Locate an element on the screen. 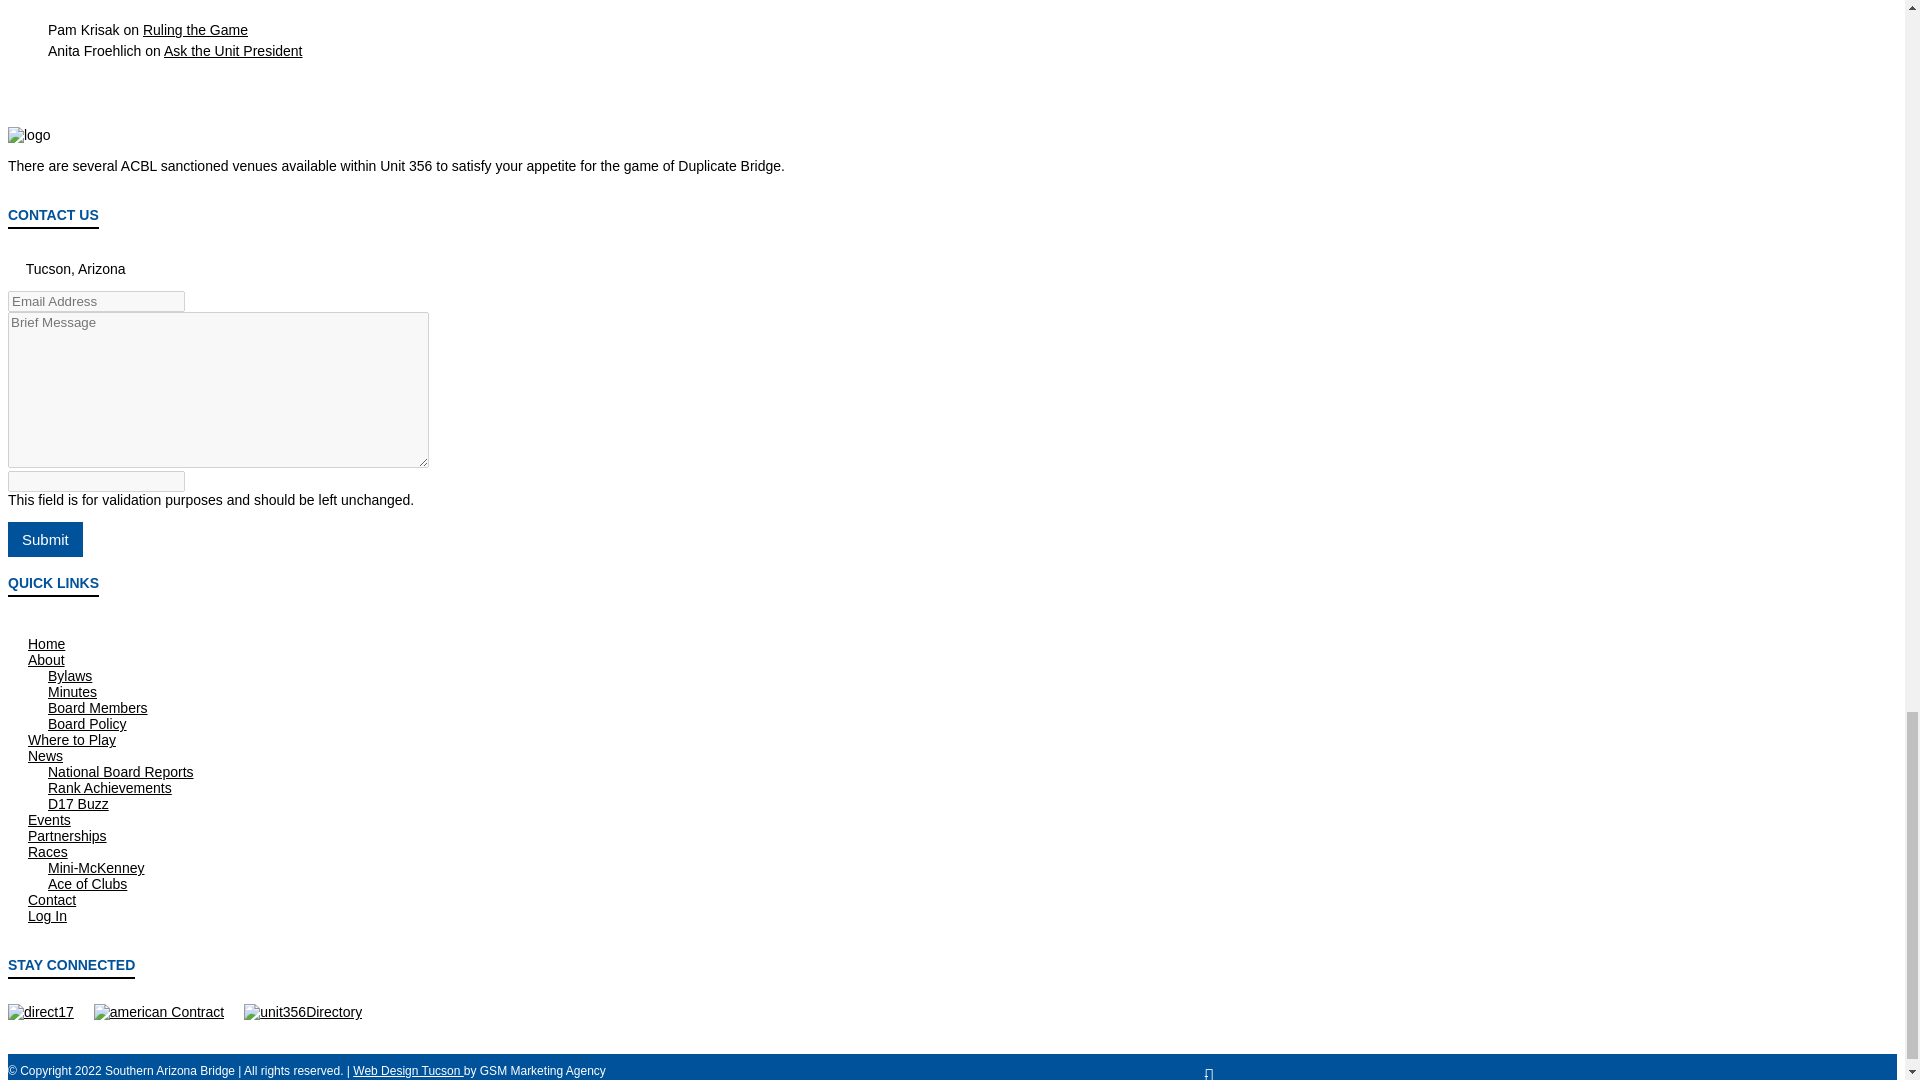 The width and height of the screenshot is (1920, 1080). About is located at coordinates (46, 660).